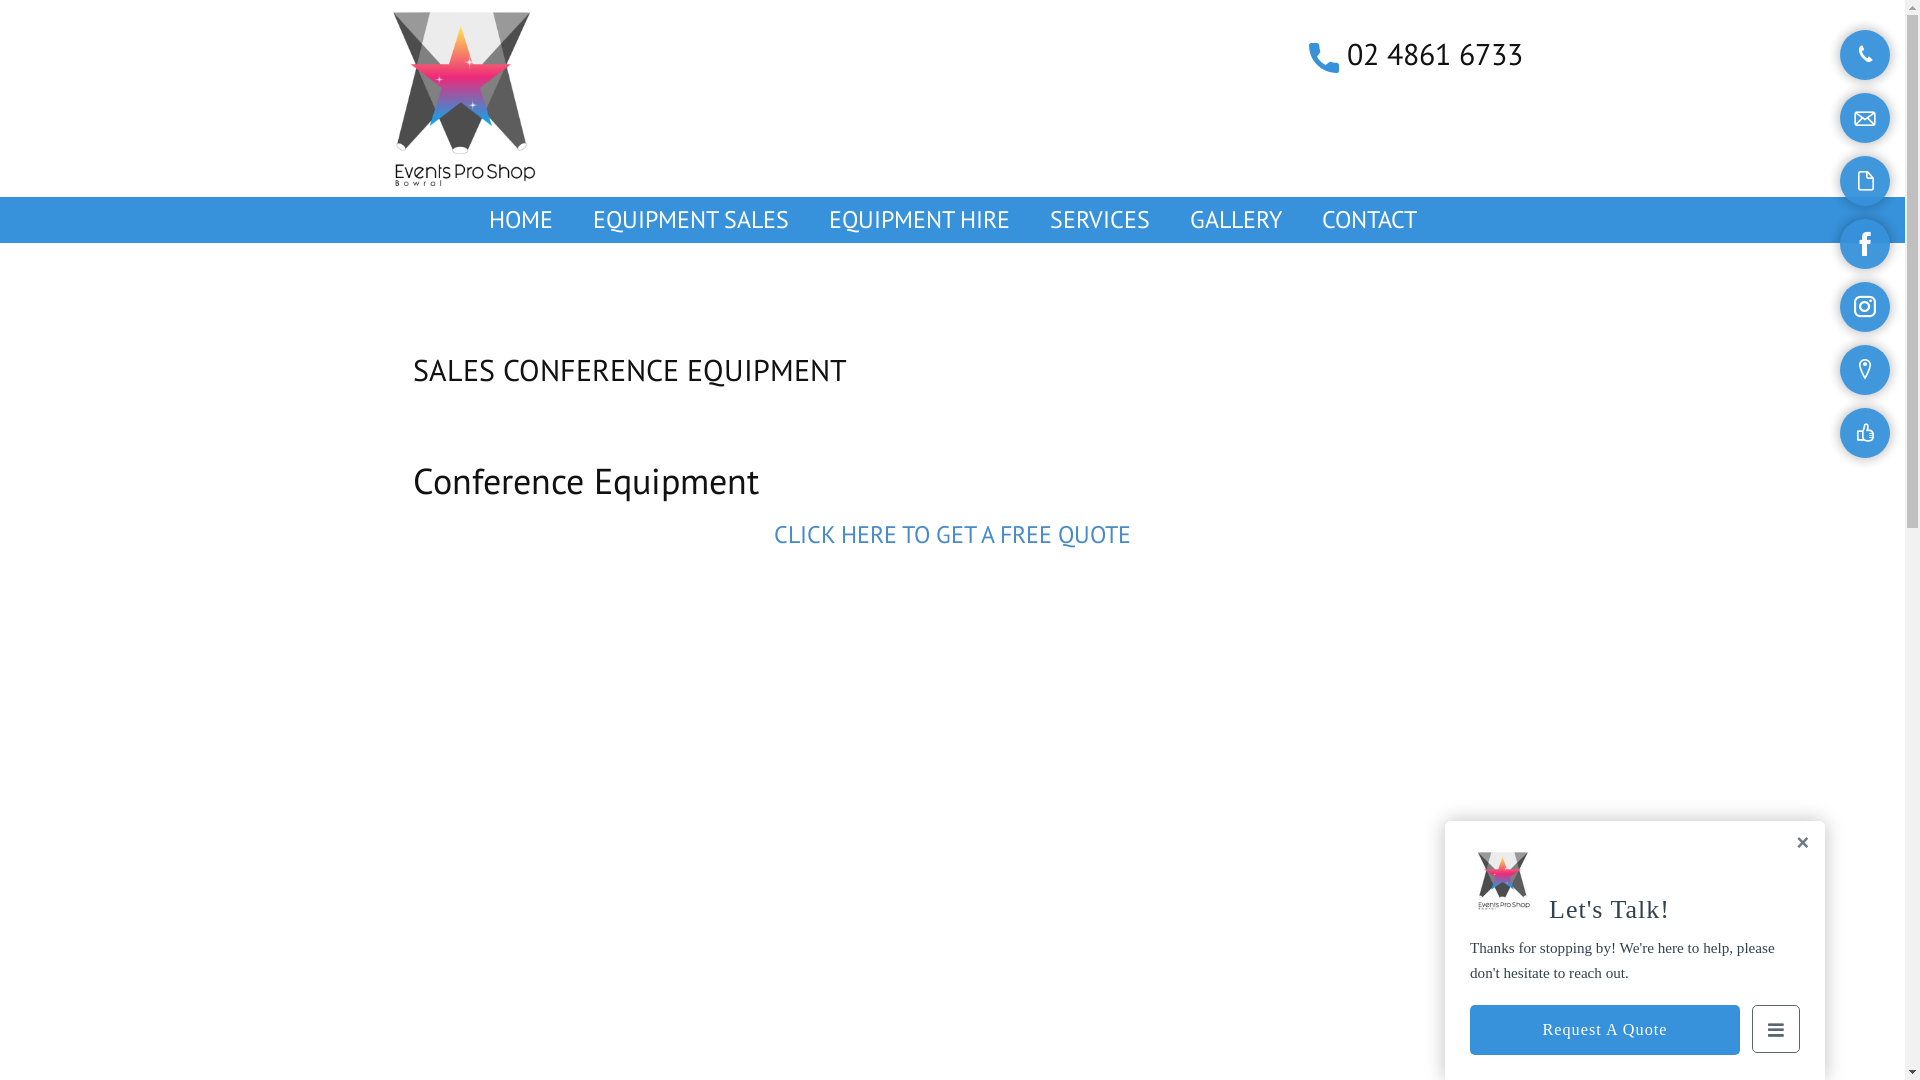  I want to click on HOME, so click(520, 220).